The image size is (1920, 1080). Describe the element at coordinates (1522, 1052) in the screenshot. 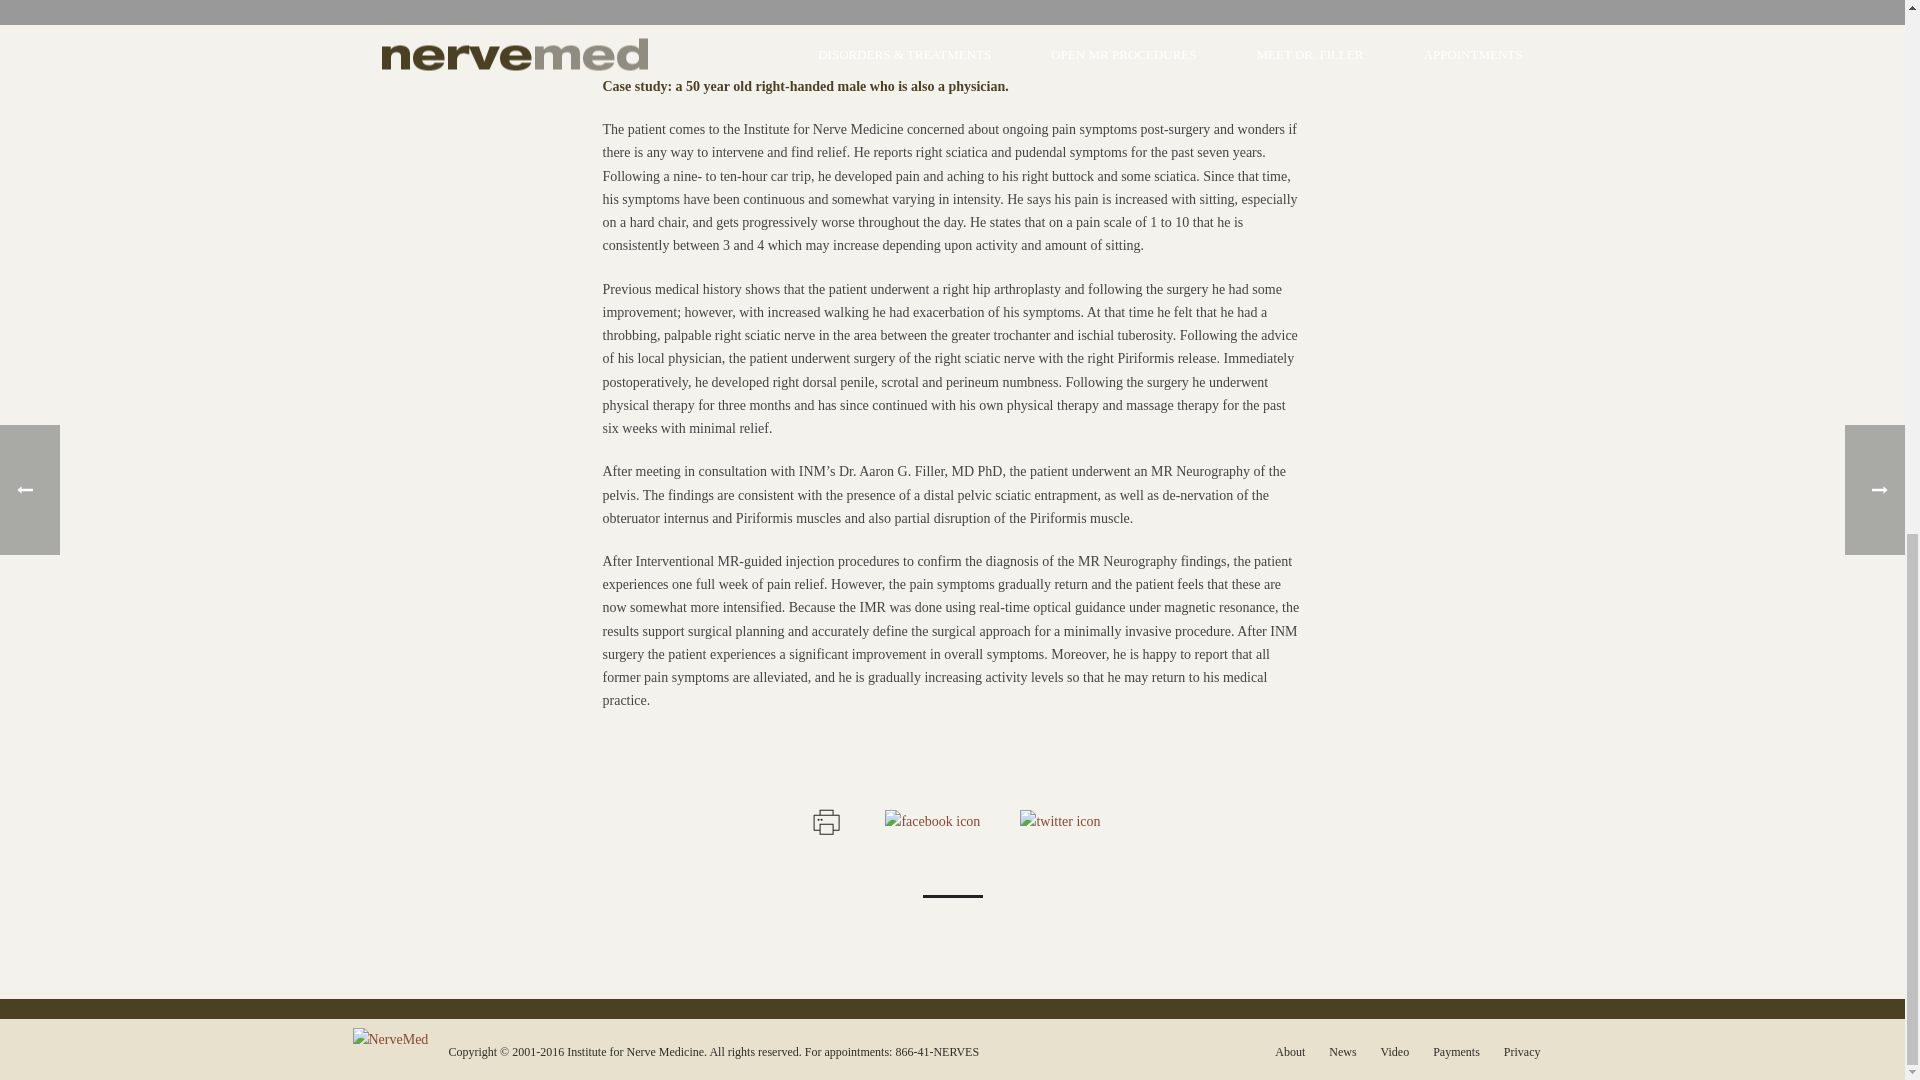

I see `Privacy` at that location.